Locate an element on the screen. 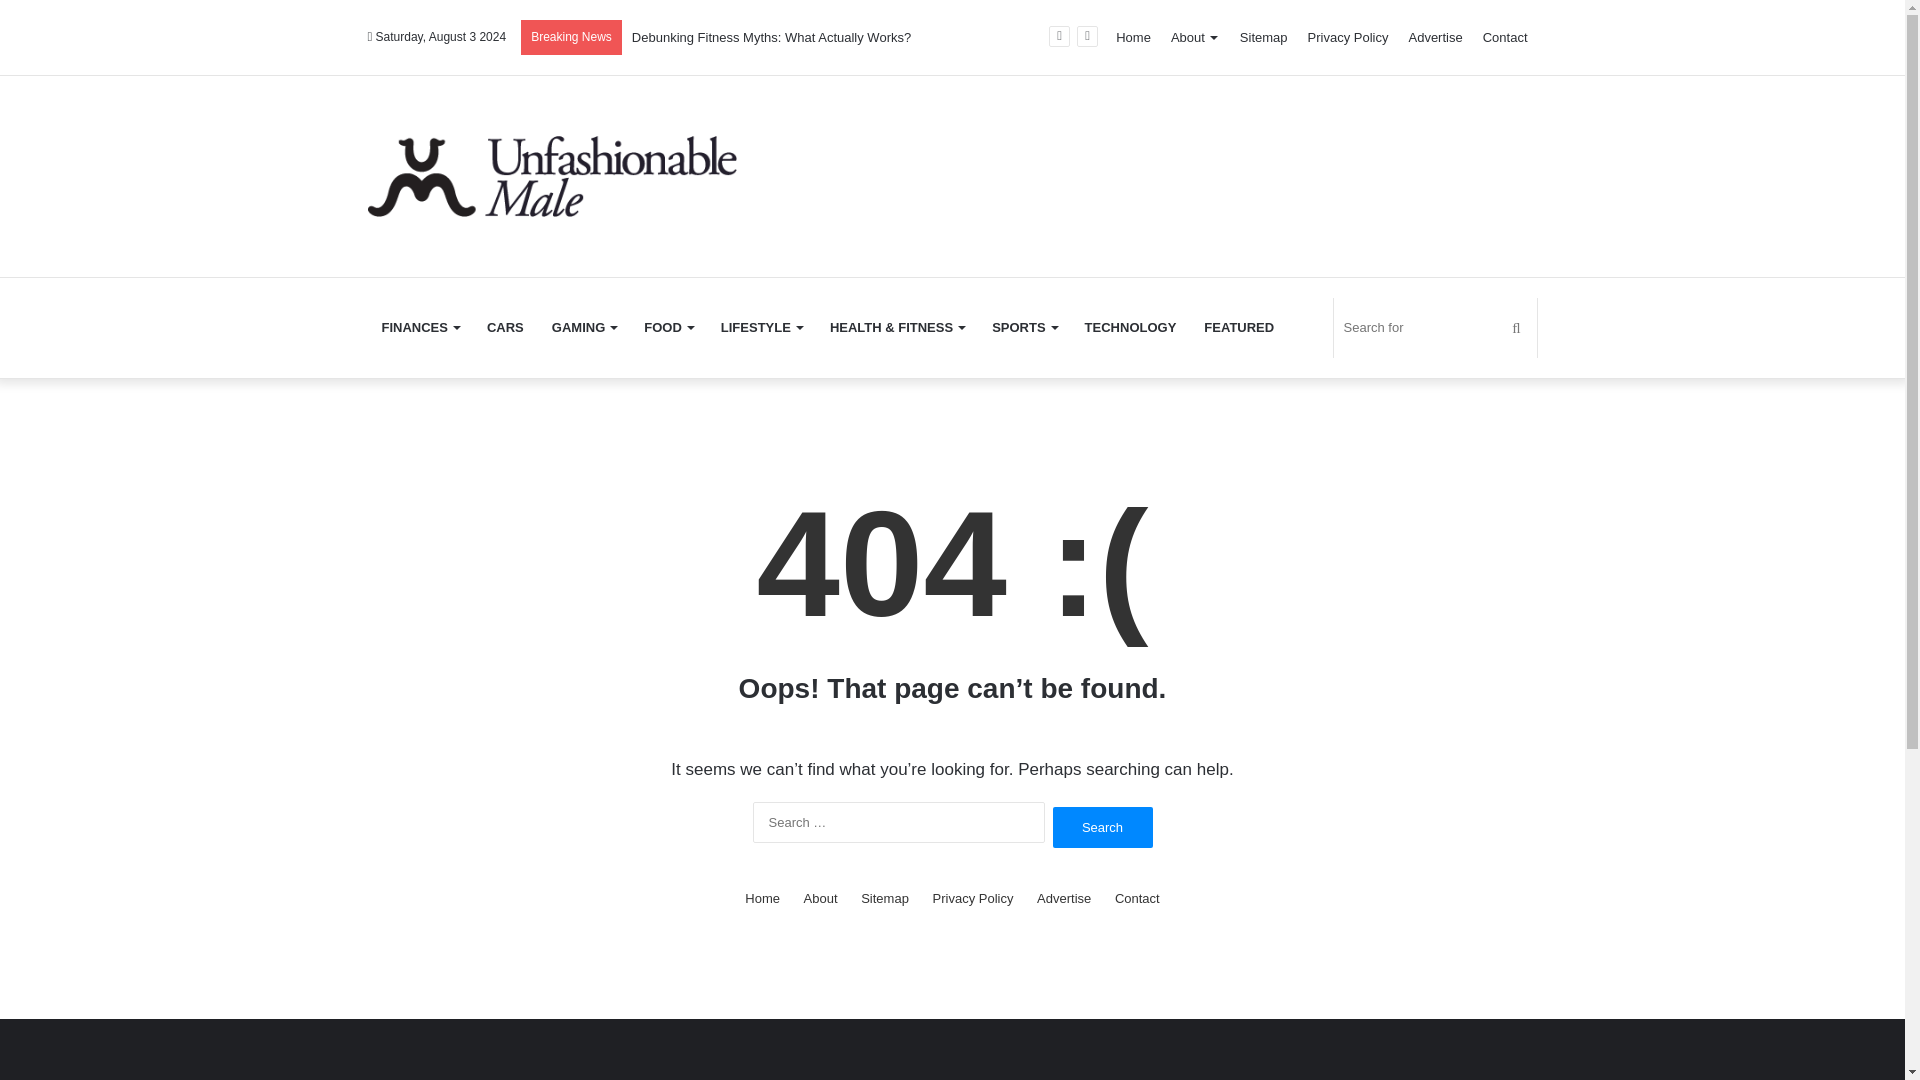 The image size is (1920, 1080). Sitemap is located at coordinates (1264, 38).